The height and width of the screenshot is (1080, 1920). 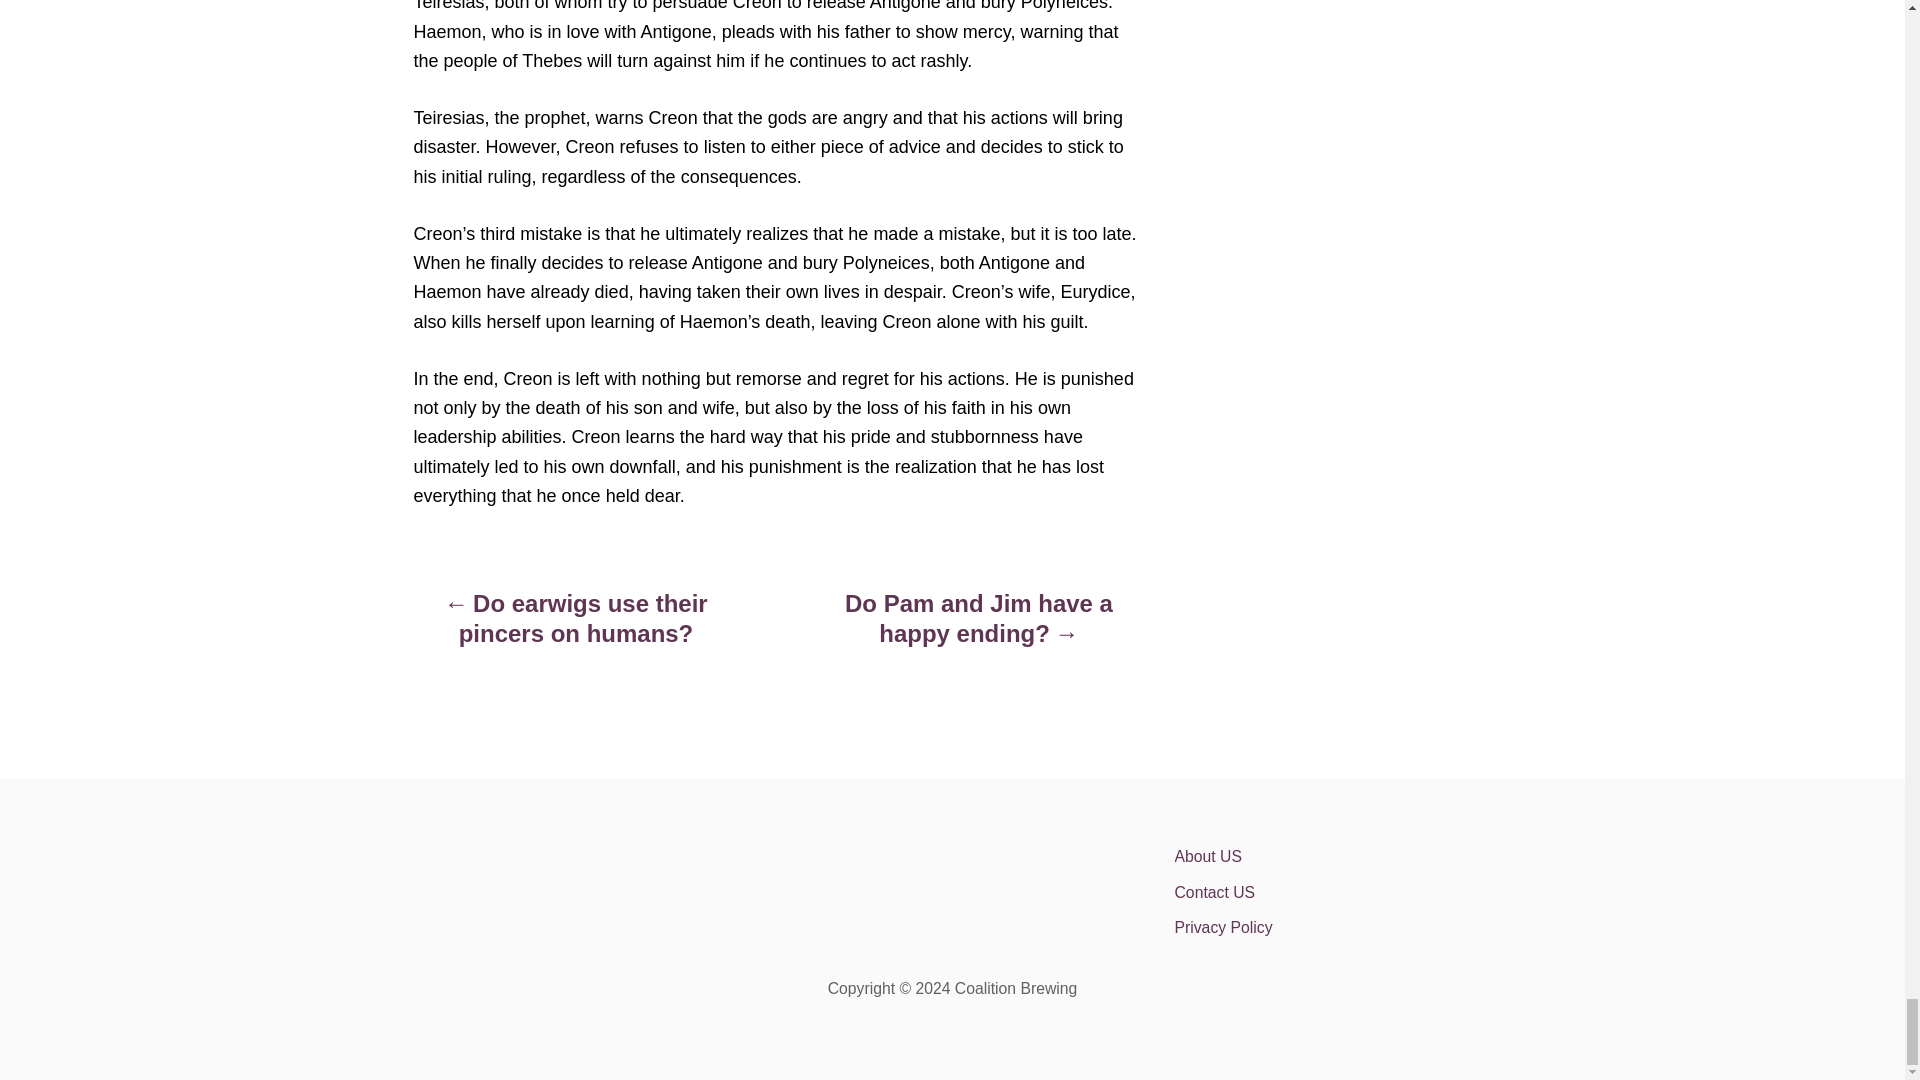 I want to click on Do earwigs use their pincers on humans?, so click(x=576, y=628).